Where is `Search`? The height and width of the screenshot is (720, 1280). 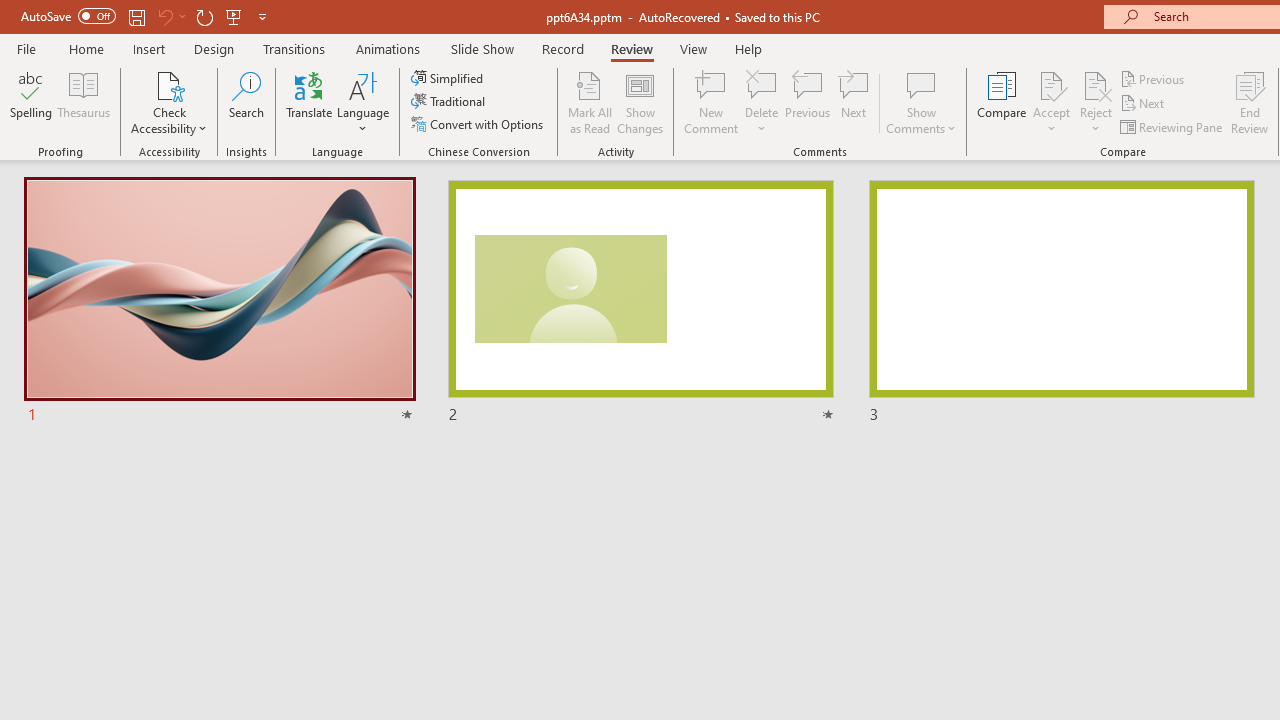 Search is located at coordinates (246, 102).